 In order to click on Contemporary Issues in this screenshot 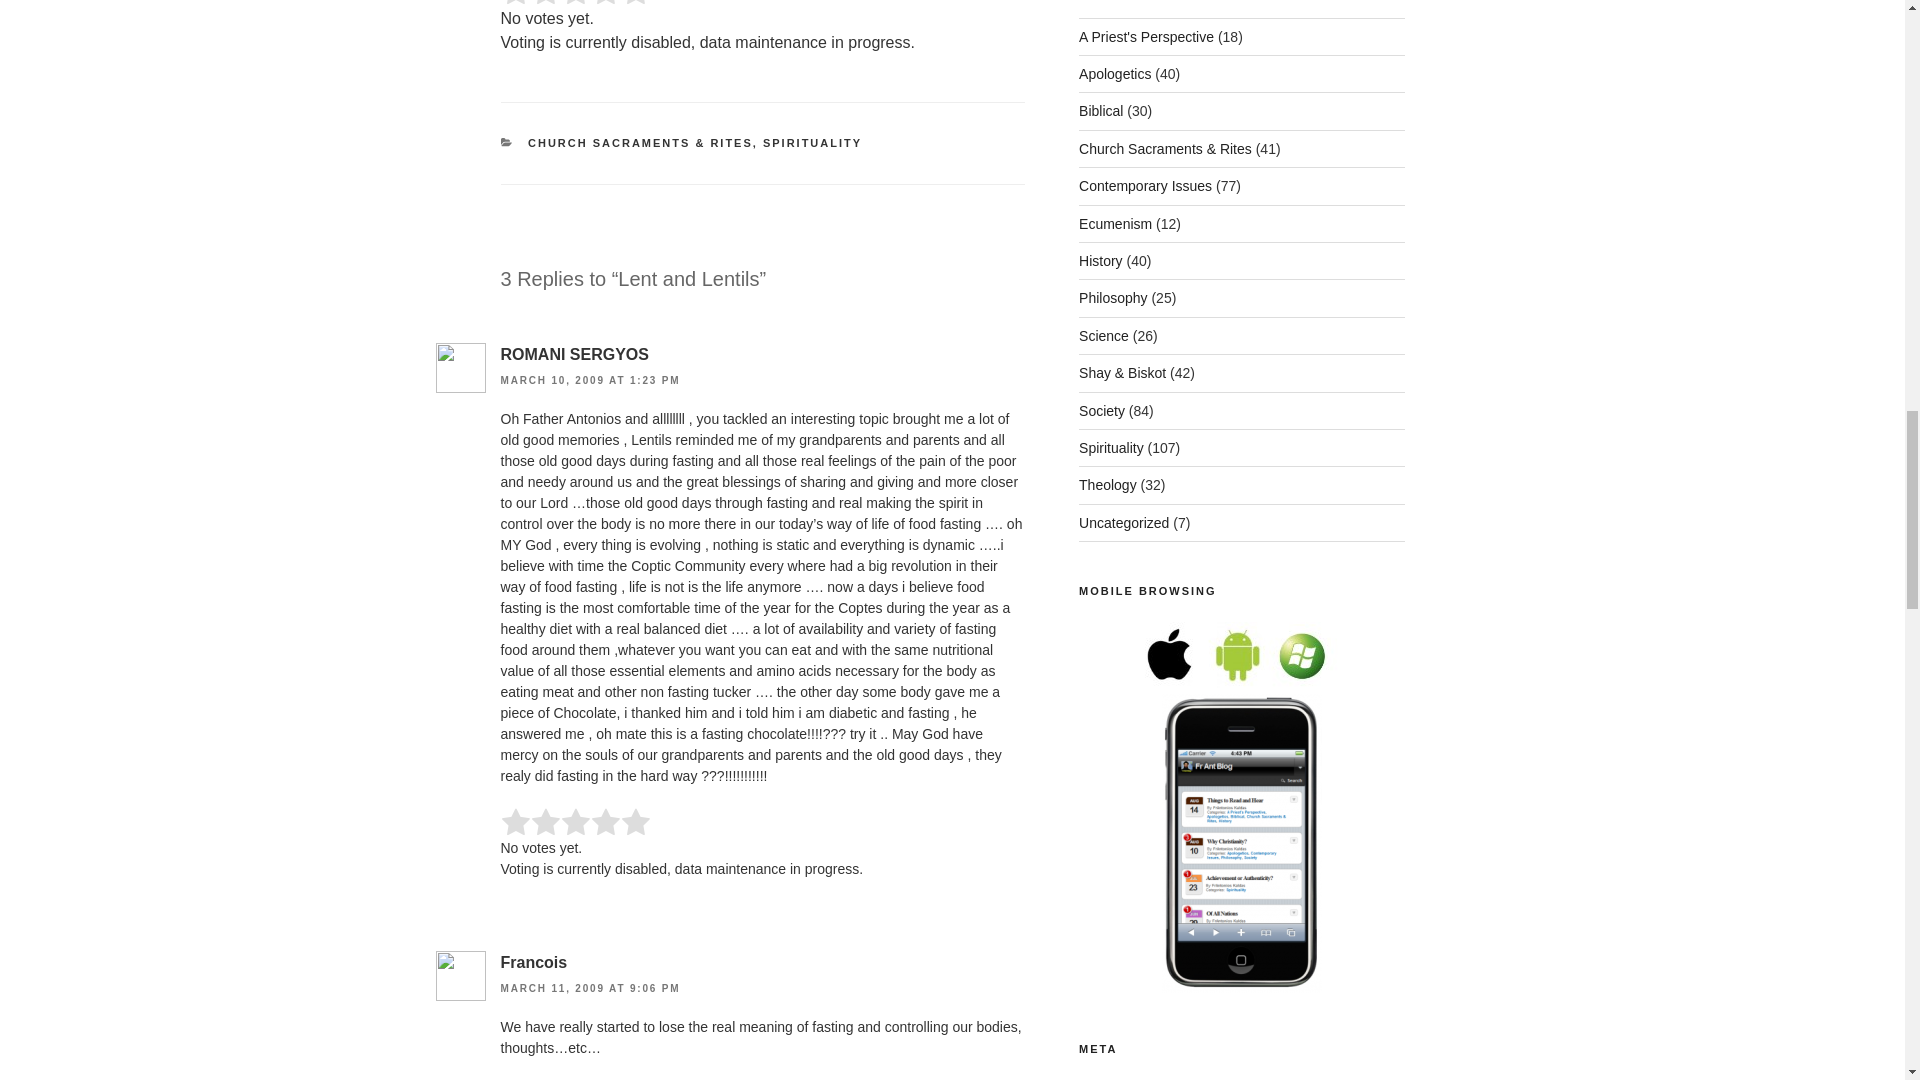, I will do `click(1145, 186)`.